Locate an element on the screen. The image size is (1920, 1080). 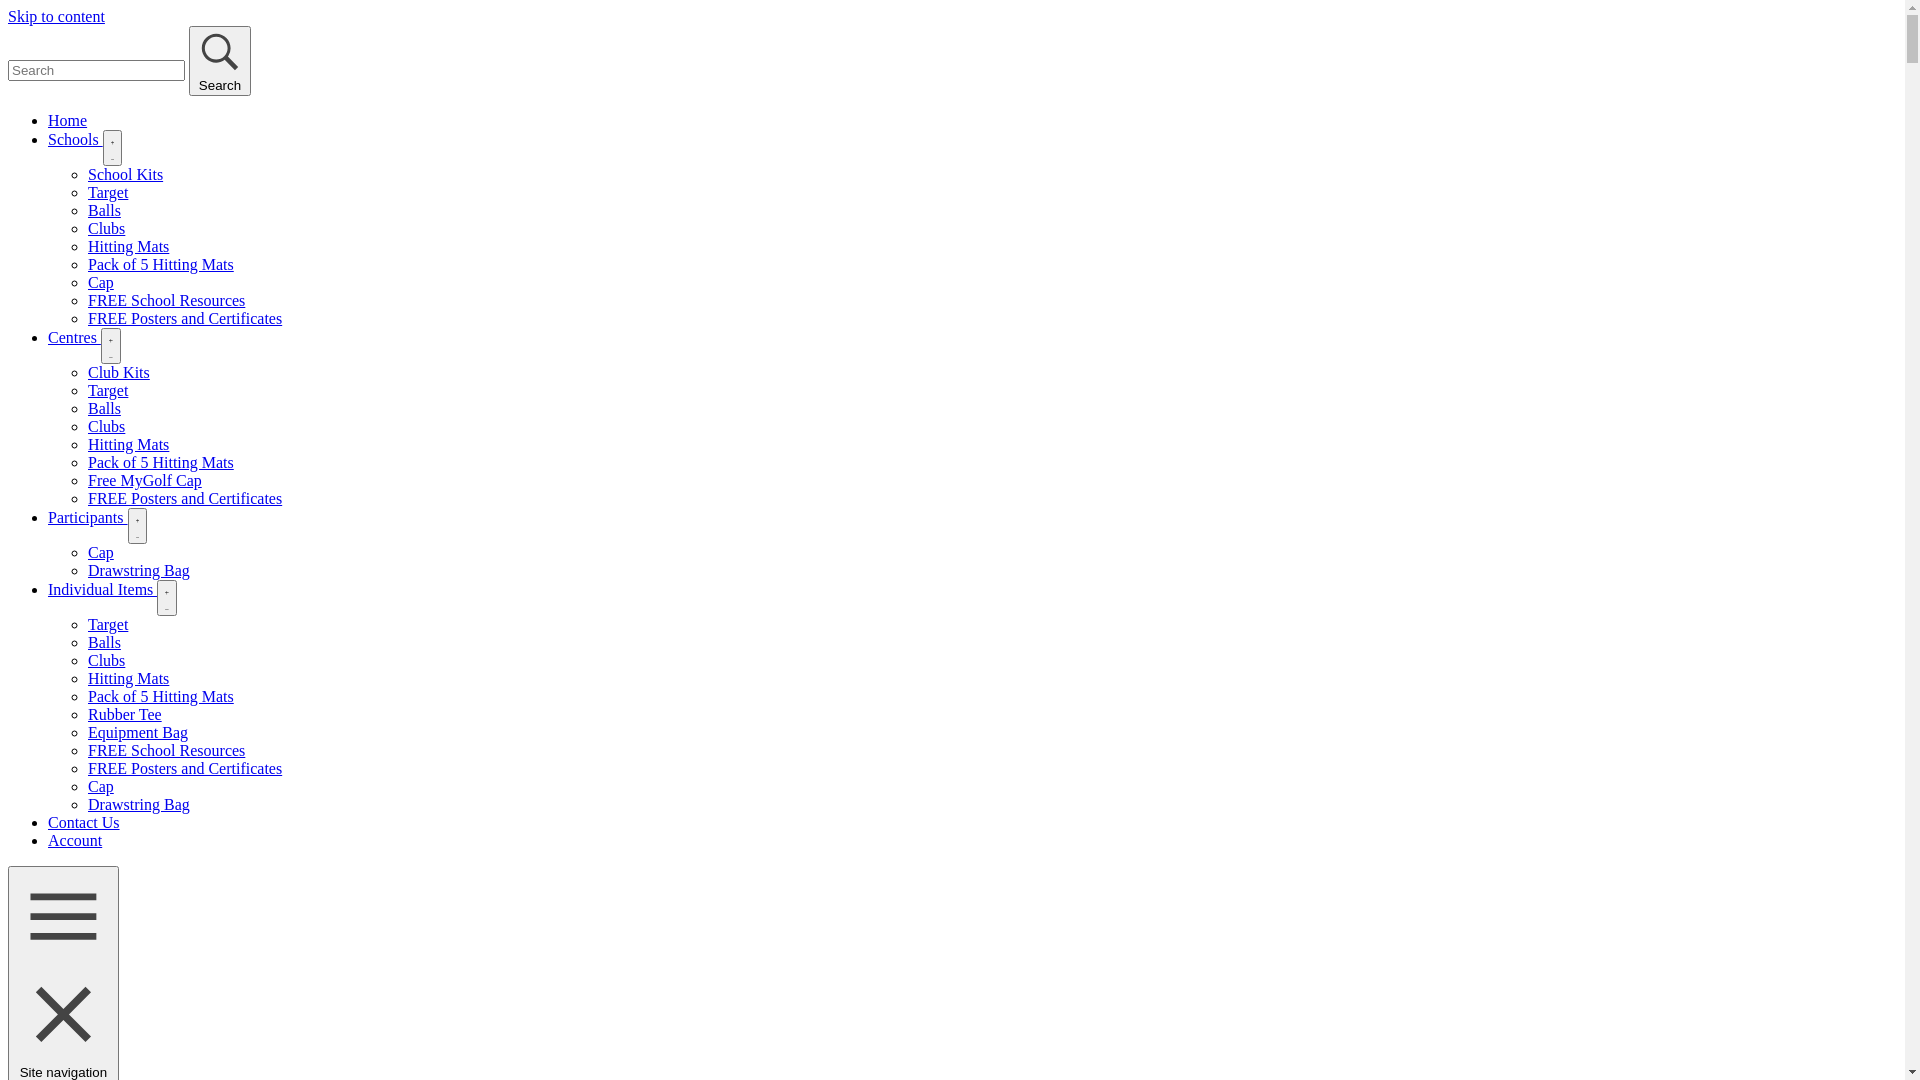
Home is located at coordinates (68, 120).